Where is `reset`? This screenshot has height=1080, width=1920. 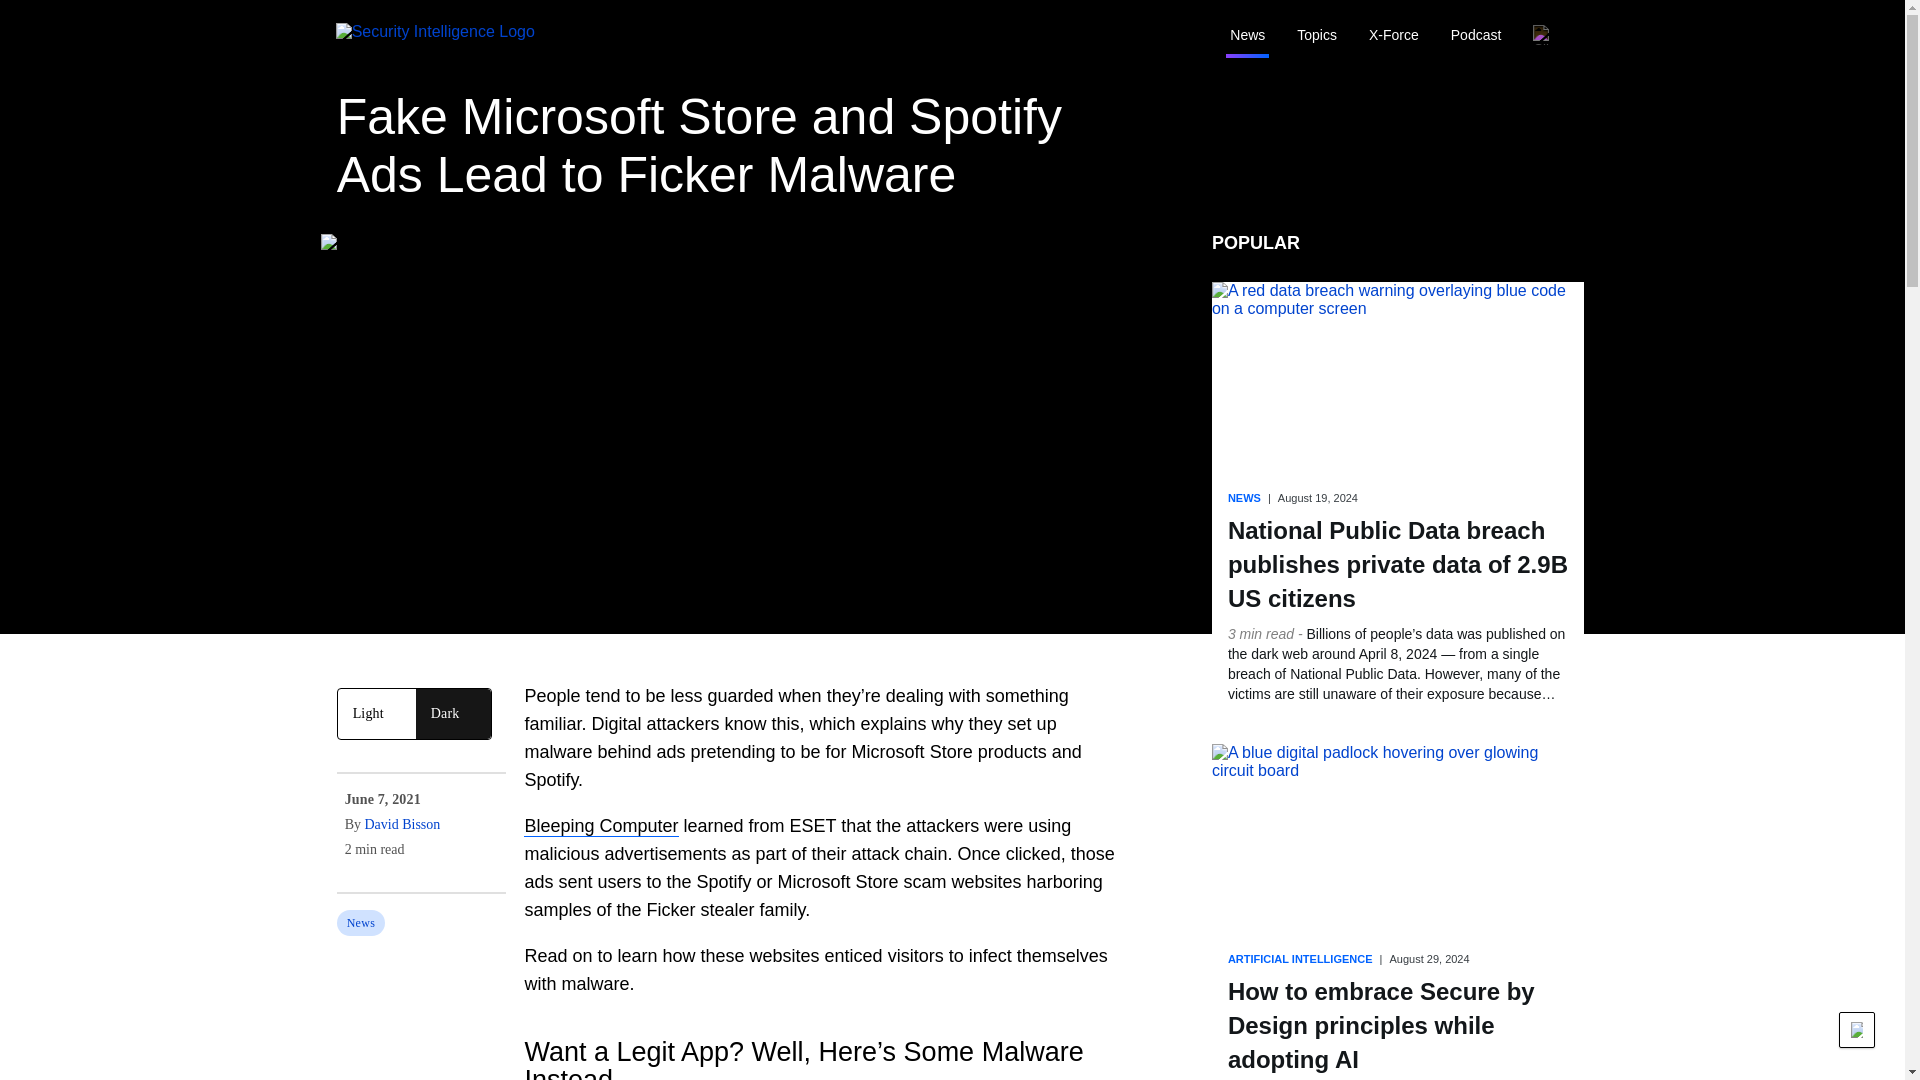 reset is located at coordinates (1553, 36).